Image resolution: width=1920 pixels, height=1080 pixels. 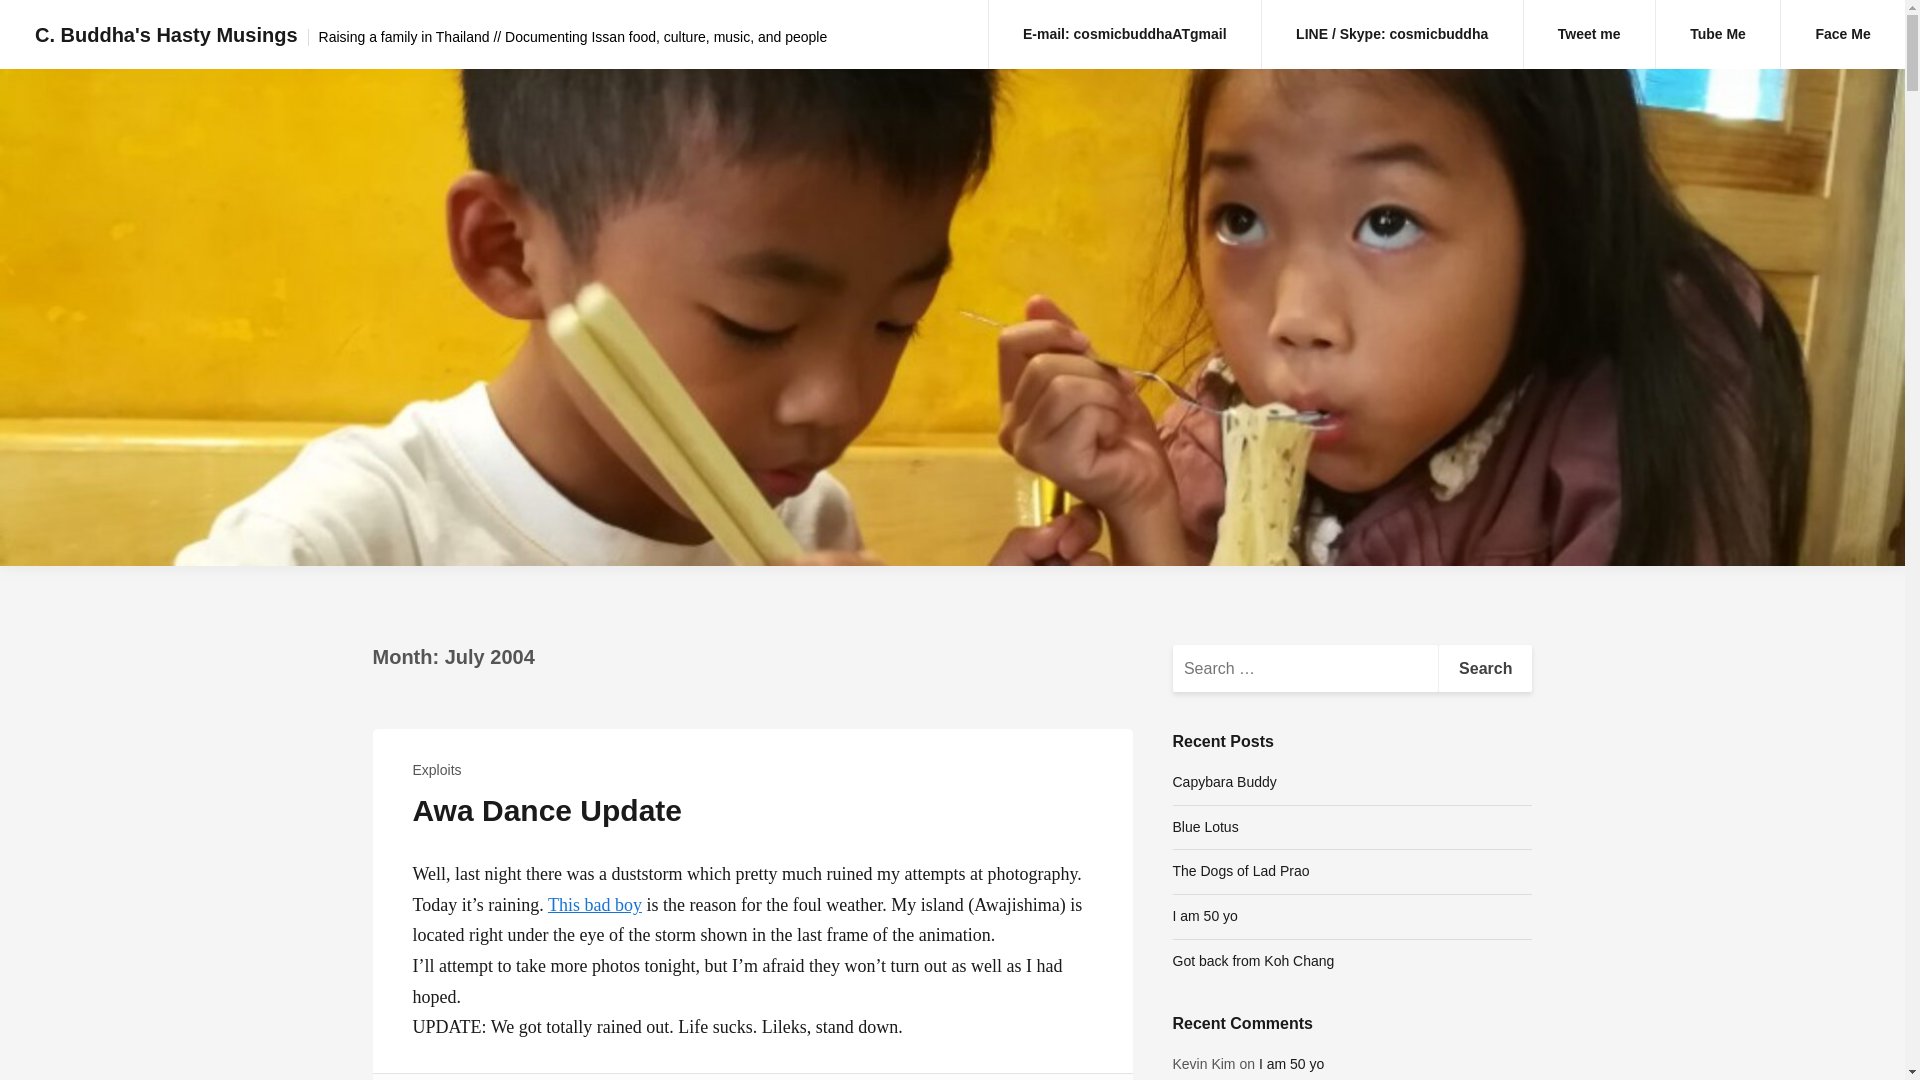 What do you see at coordinates (1124, 34) in the screenshot?
I see `E-mail: cosmicbuddhaATgmail` at bounding box center [1124, 34].